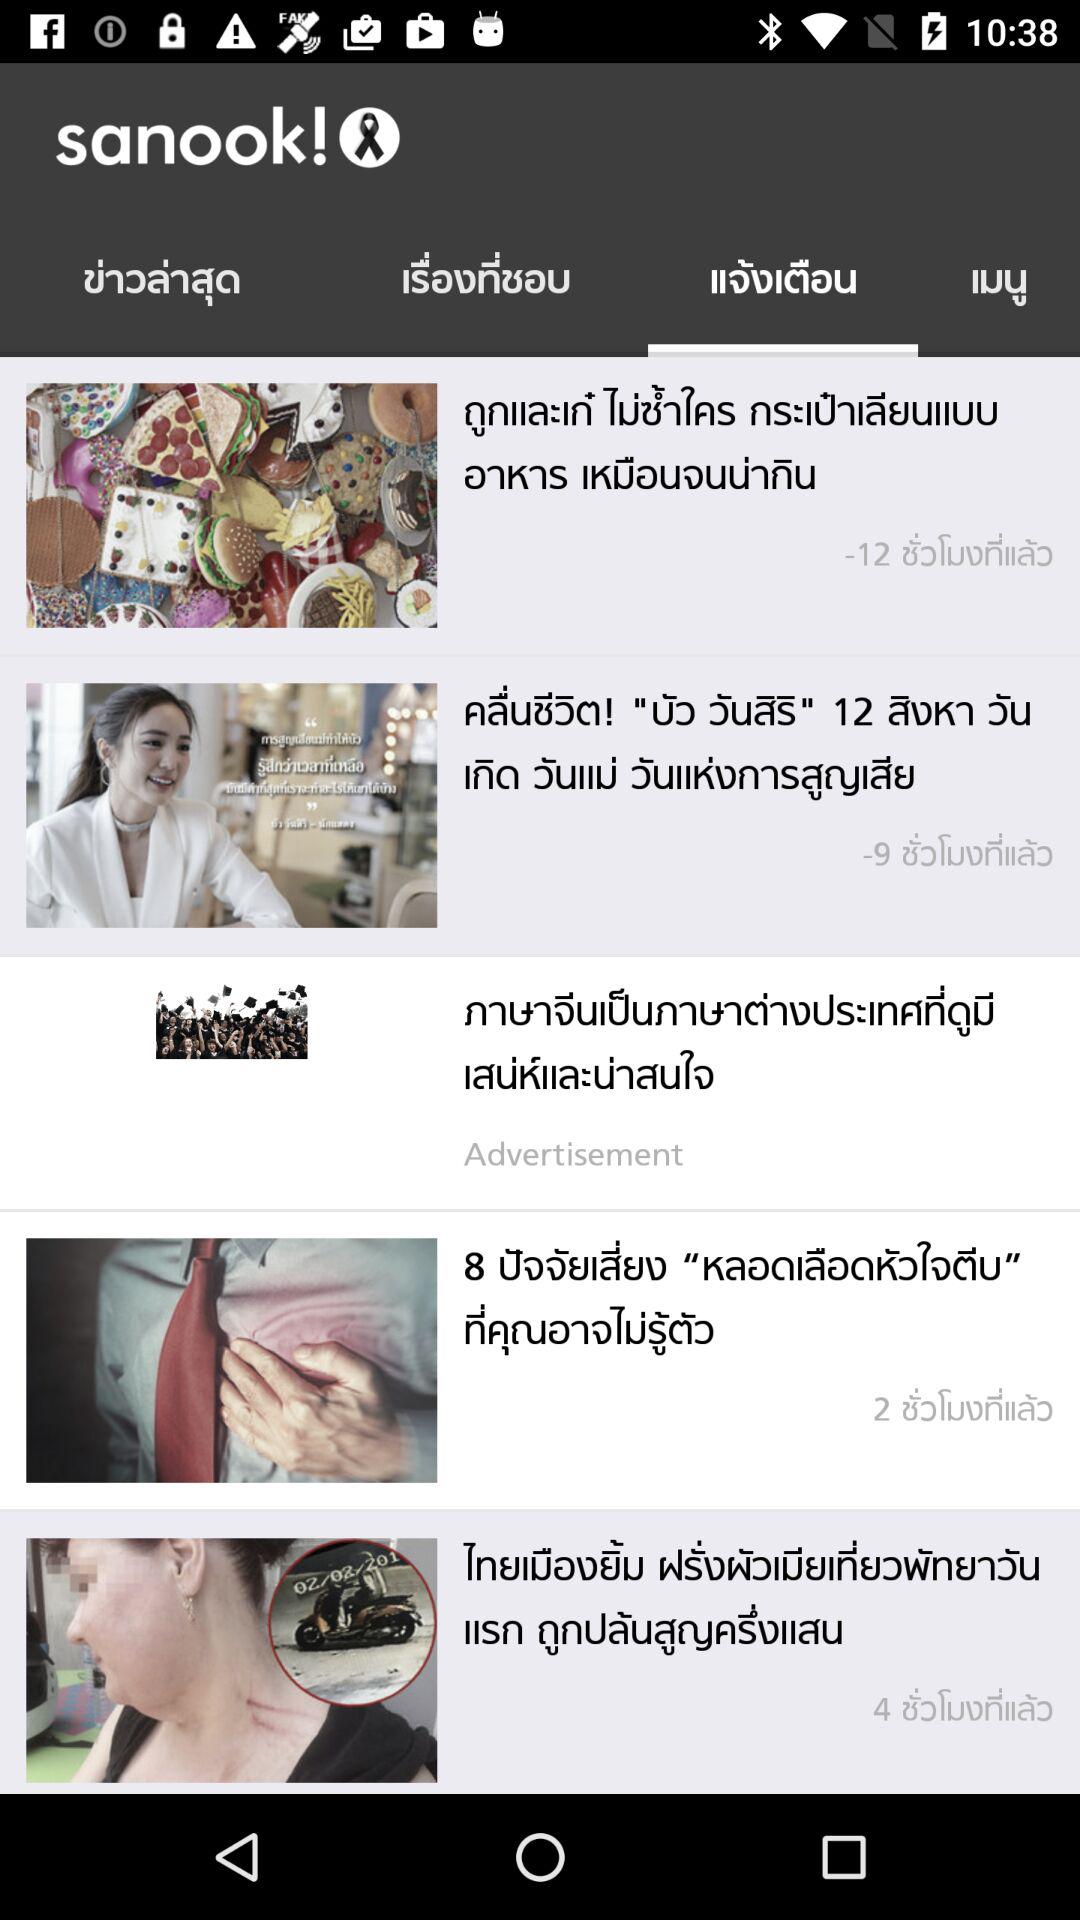  Describe the element at coordinates (561, 136) in the screenshot. I see `click on sanook button` at that location.